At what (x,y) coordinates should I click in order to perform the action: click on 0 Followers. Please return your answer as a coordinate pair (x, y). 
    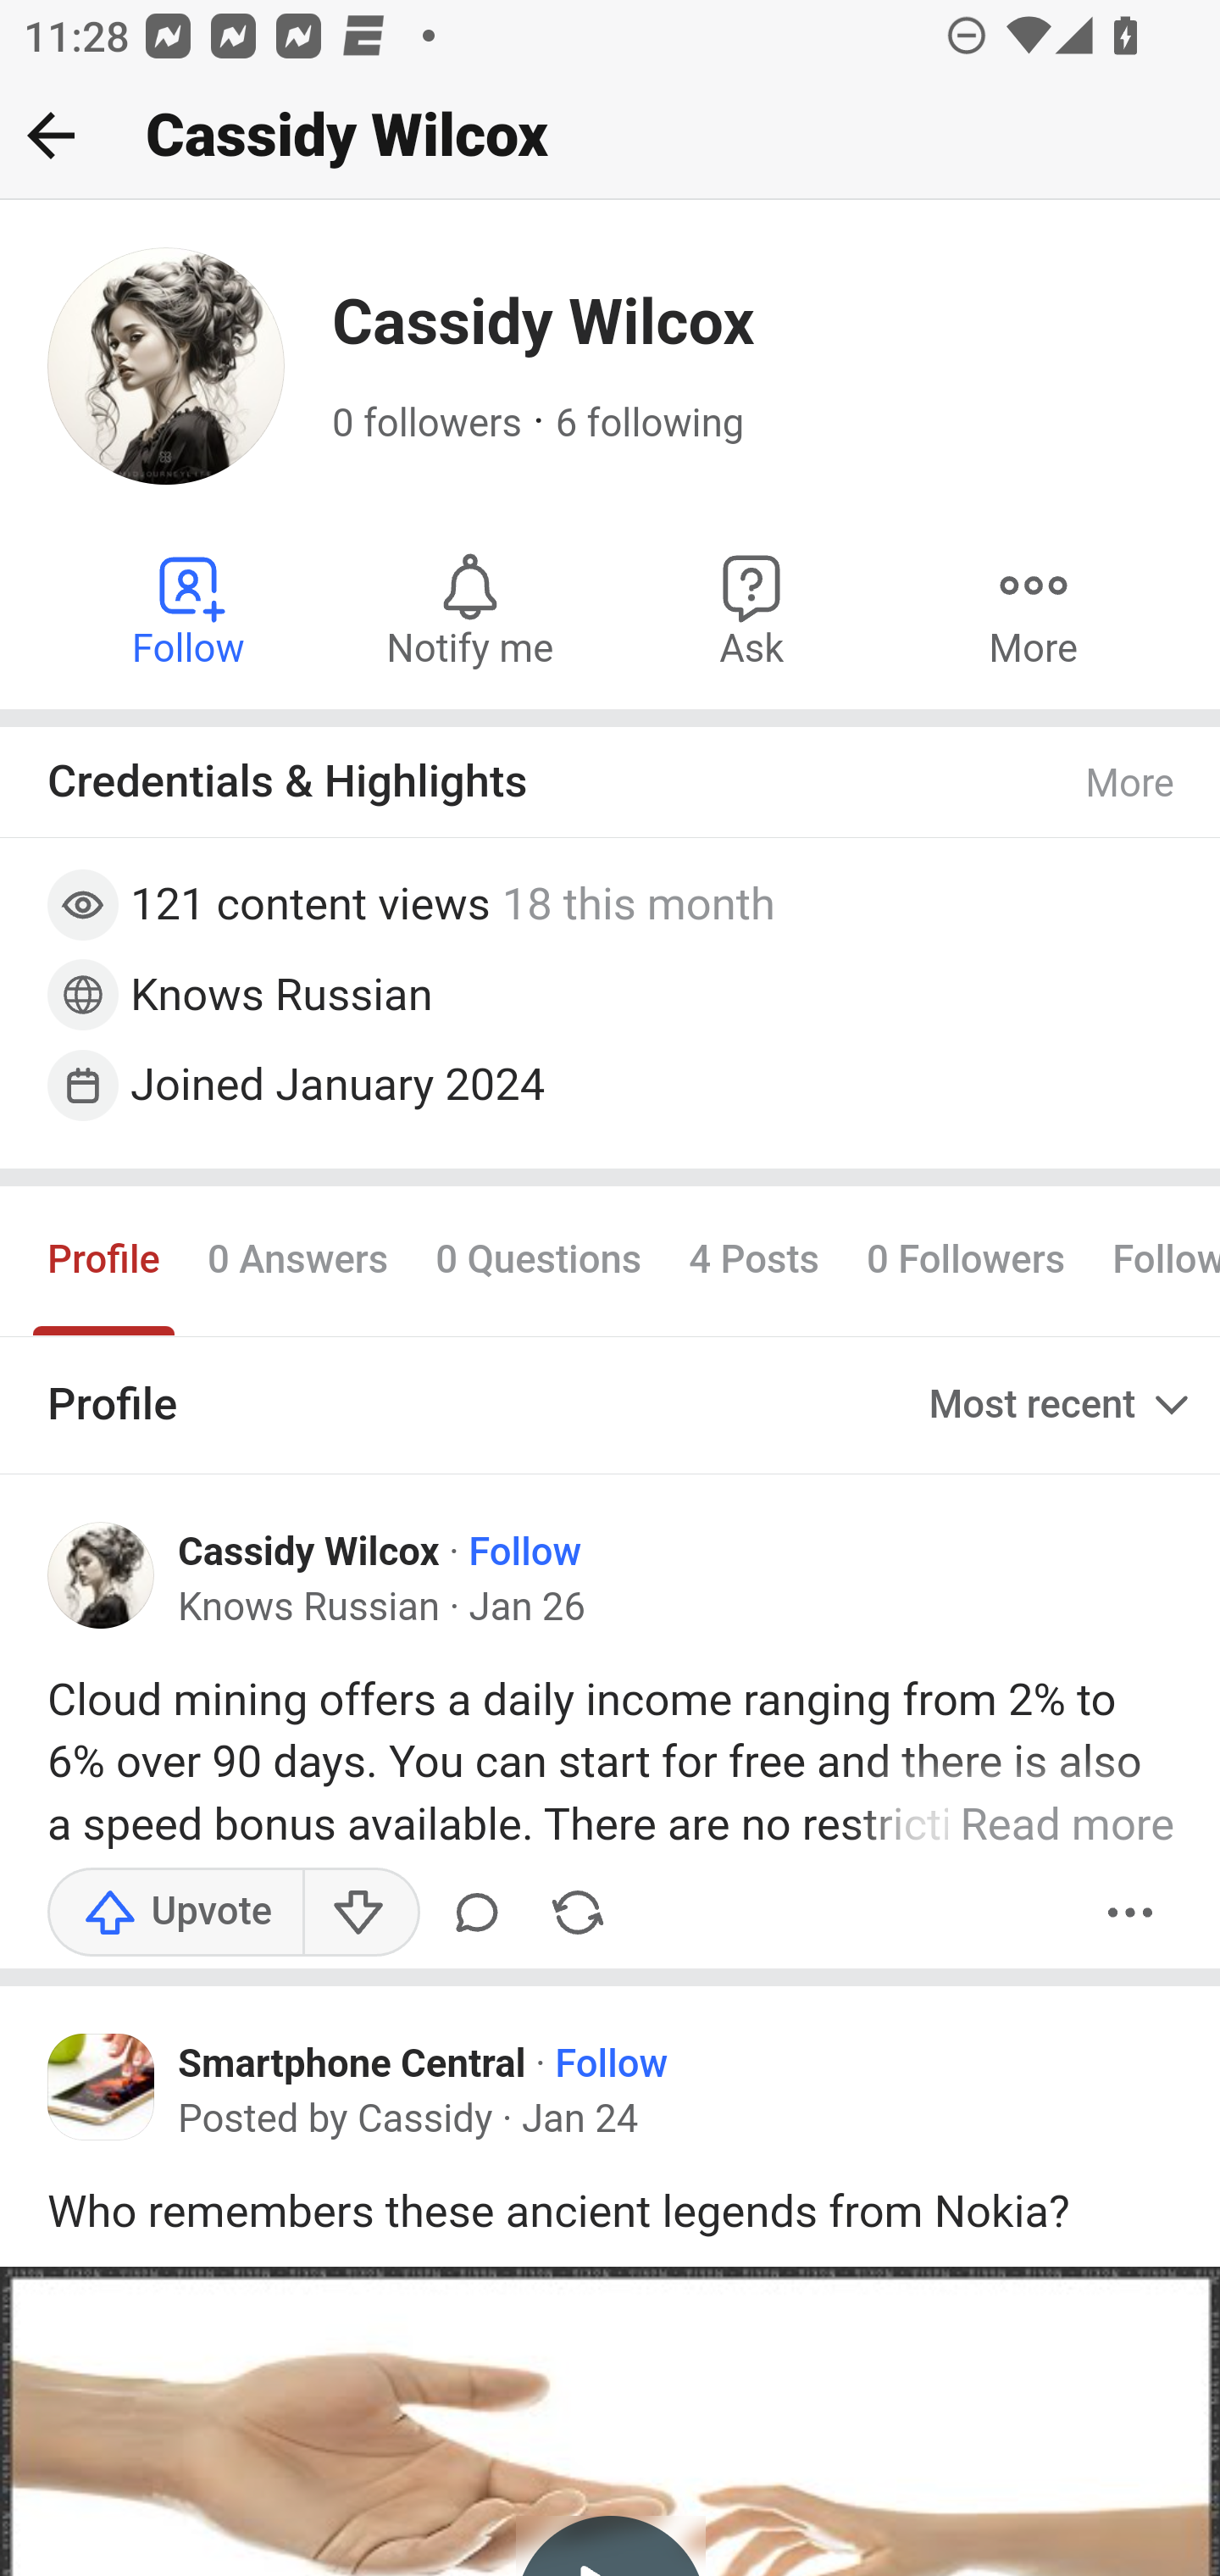
    Looking at the image, I should click on (966, 1259).